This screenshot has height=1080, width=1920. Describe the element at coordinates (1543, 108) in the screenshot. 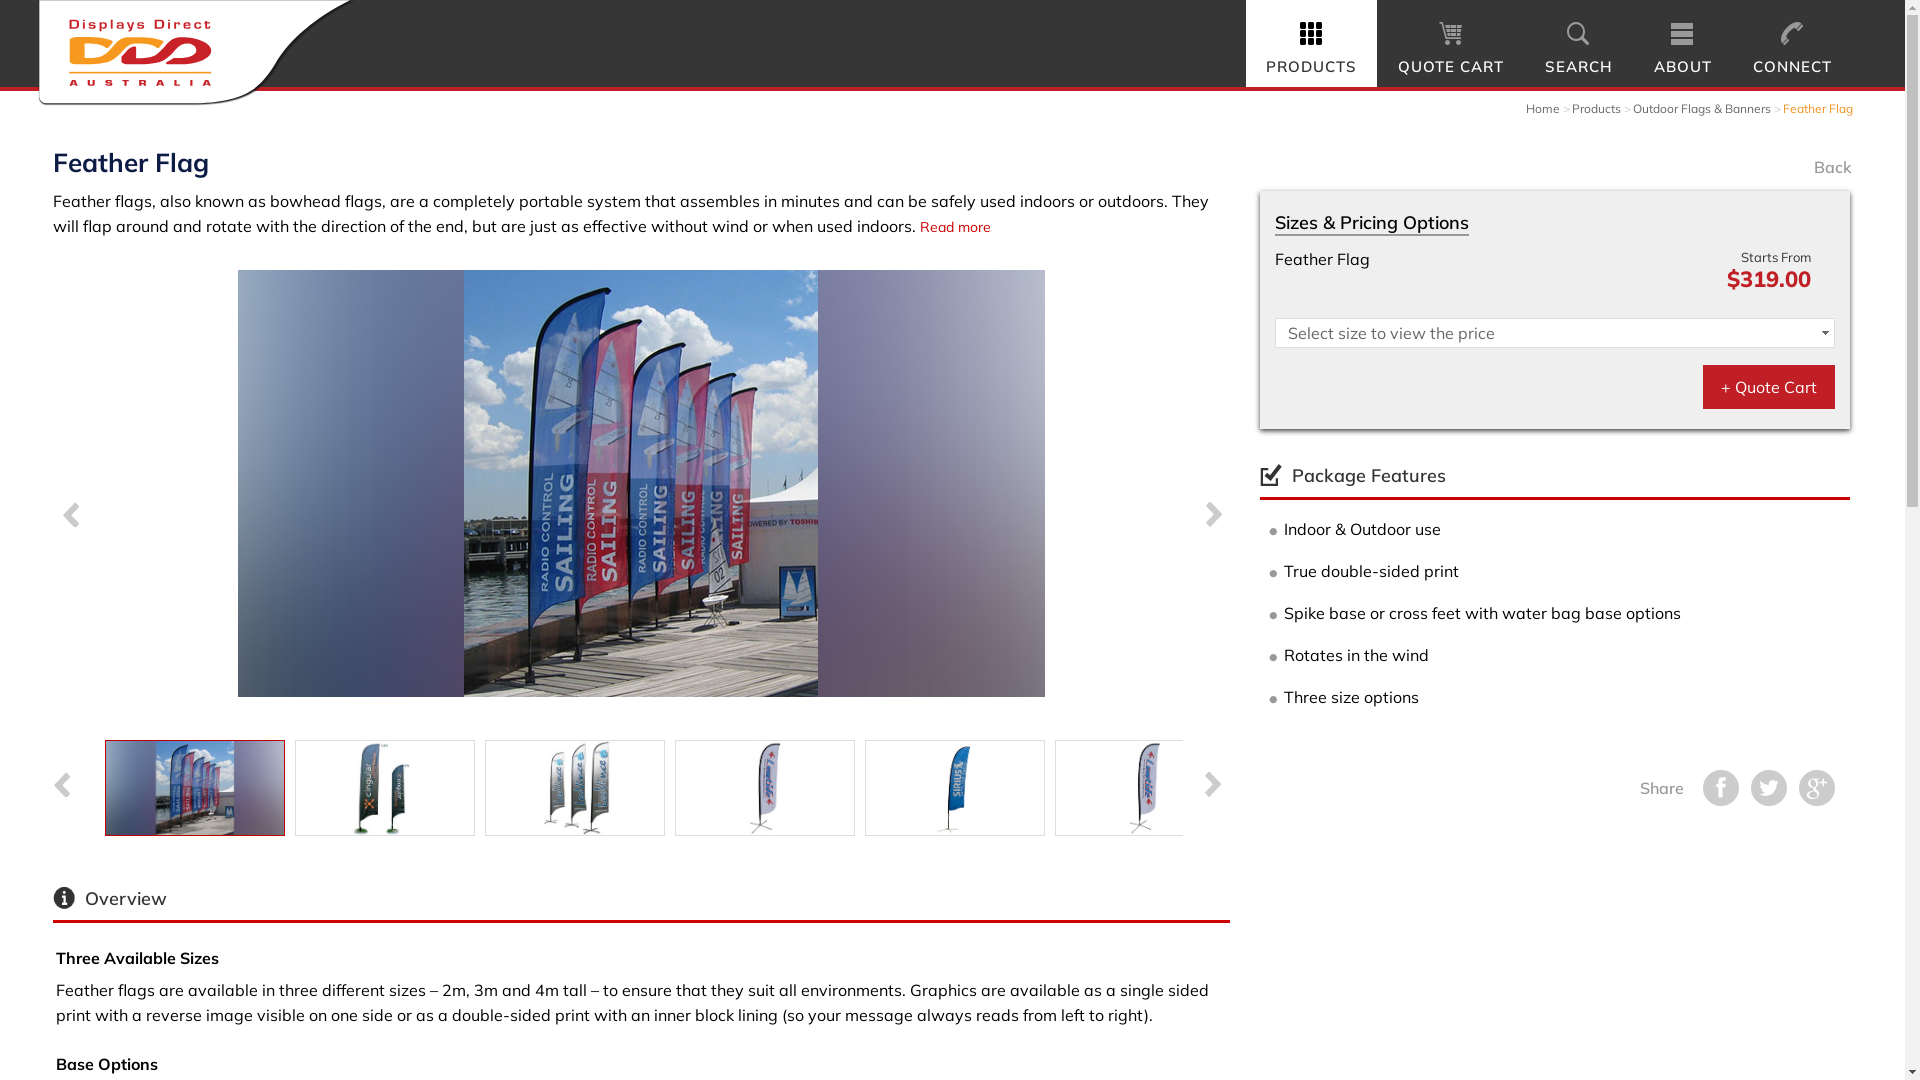

I see `Home` at that location.